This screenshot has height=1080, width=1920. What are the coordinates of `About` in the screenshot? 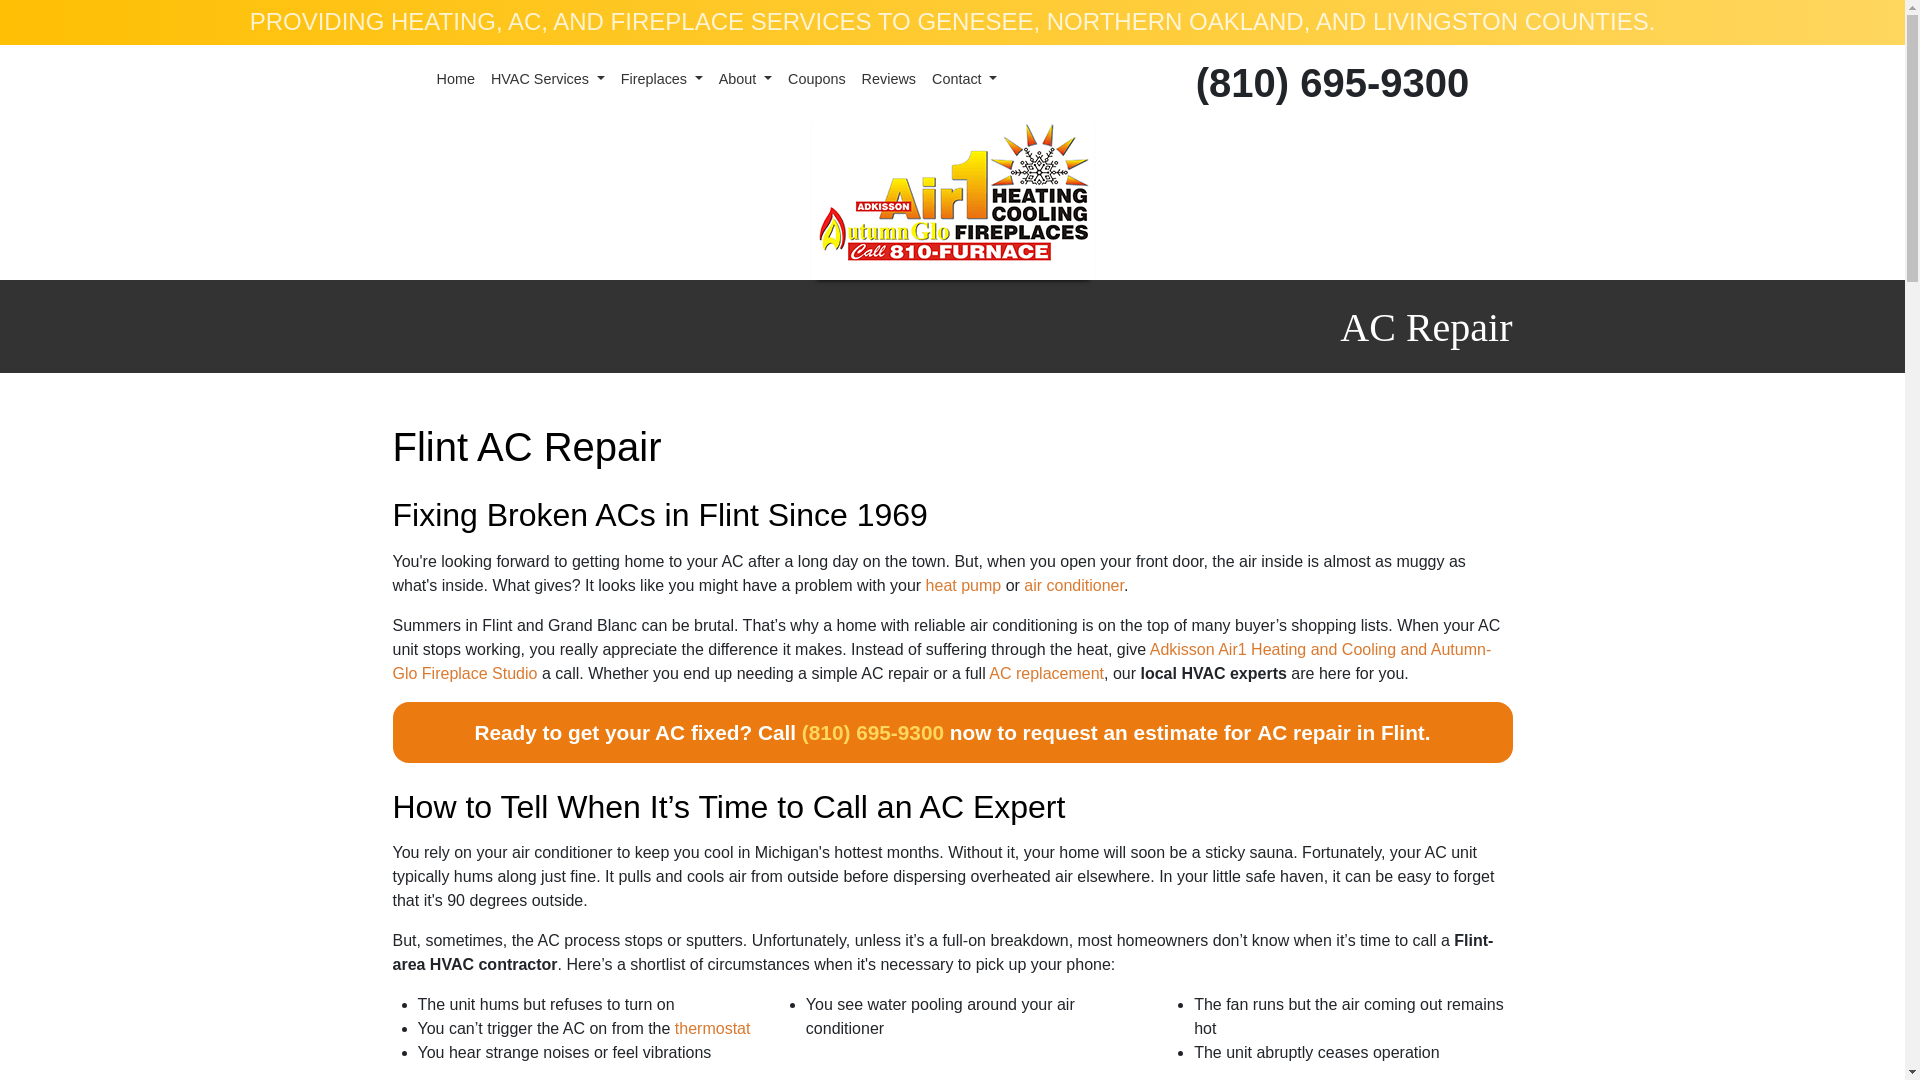 It's located at (744, 80).